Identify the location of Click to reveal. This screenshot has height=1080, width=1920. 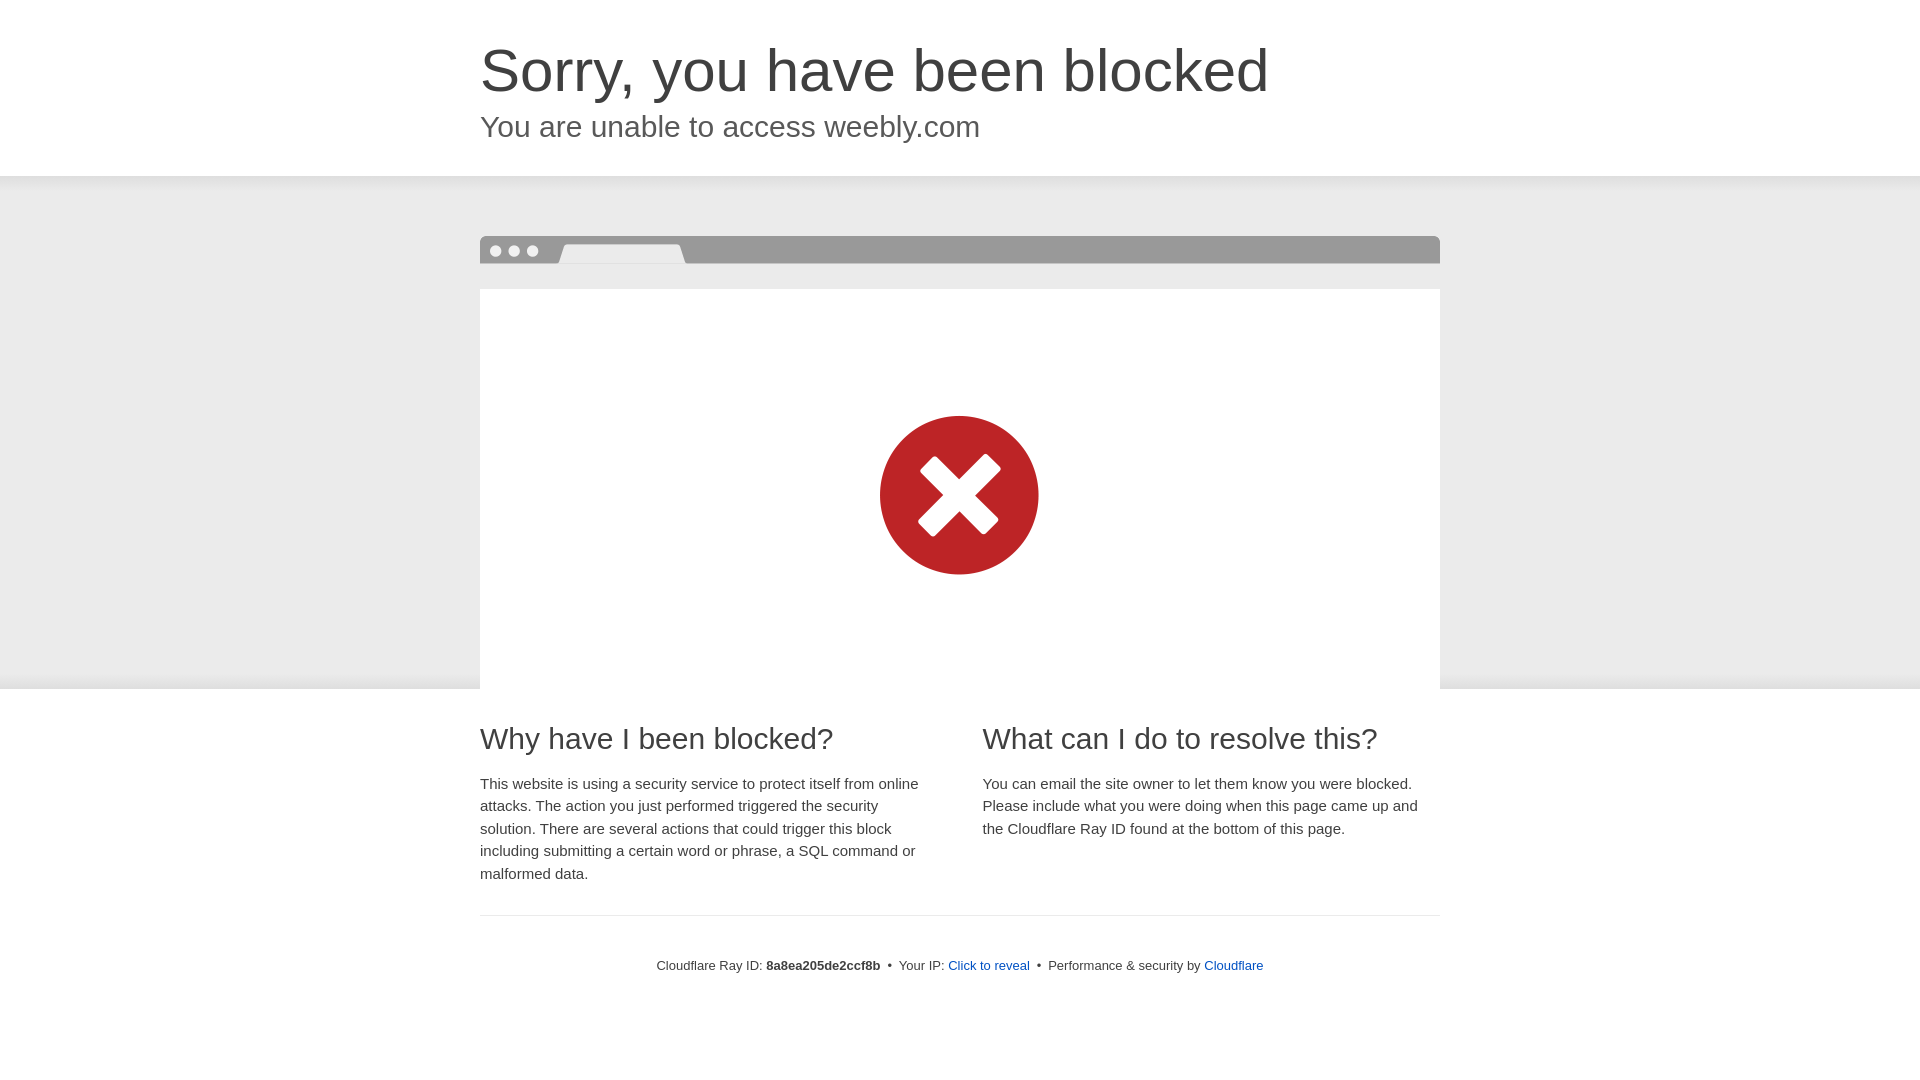
(988, 966).